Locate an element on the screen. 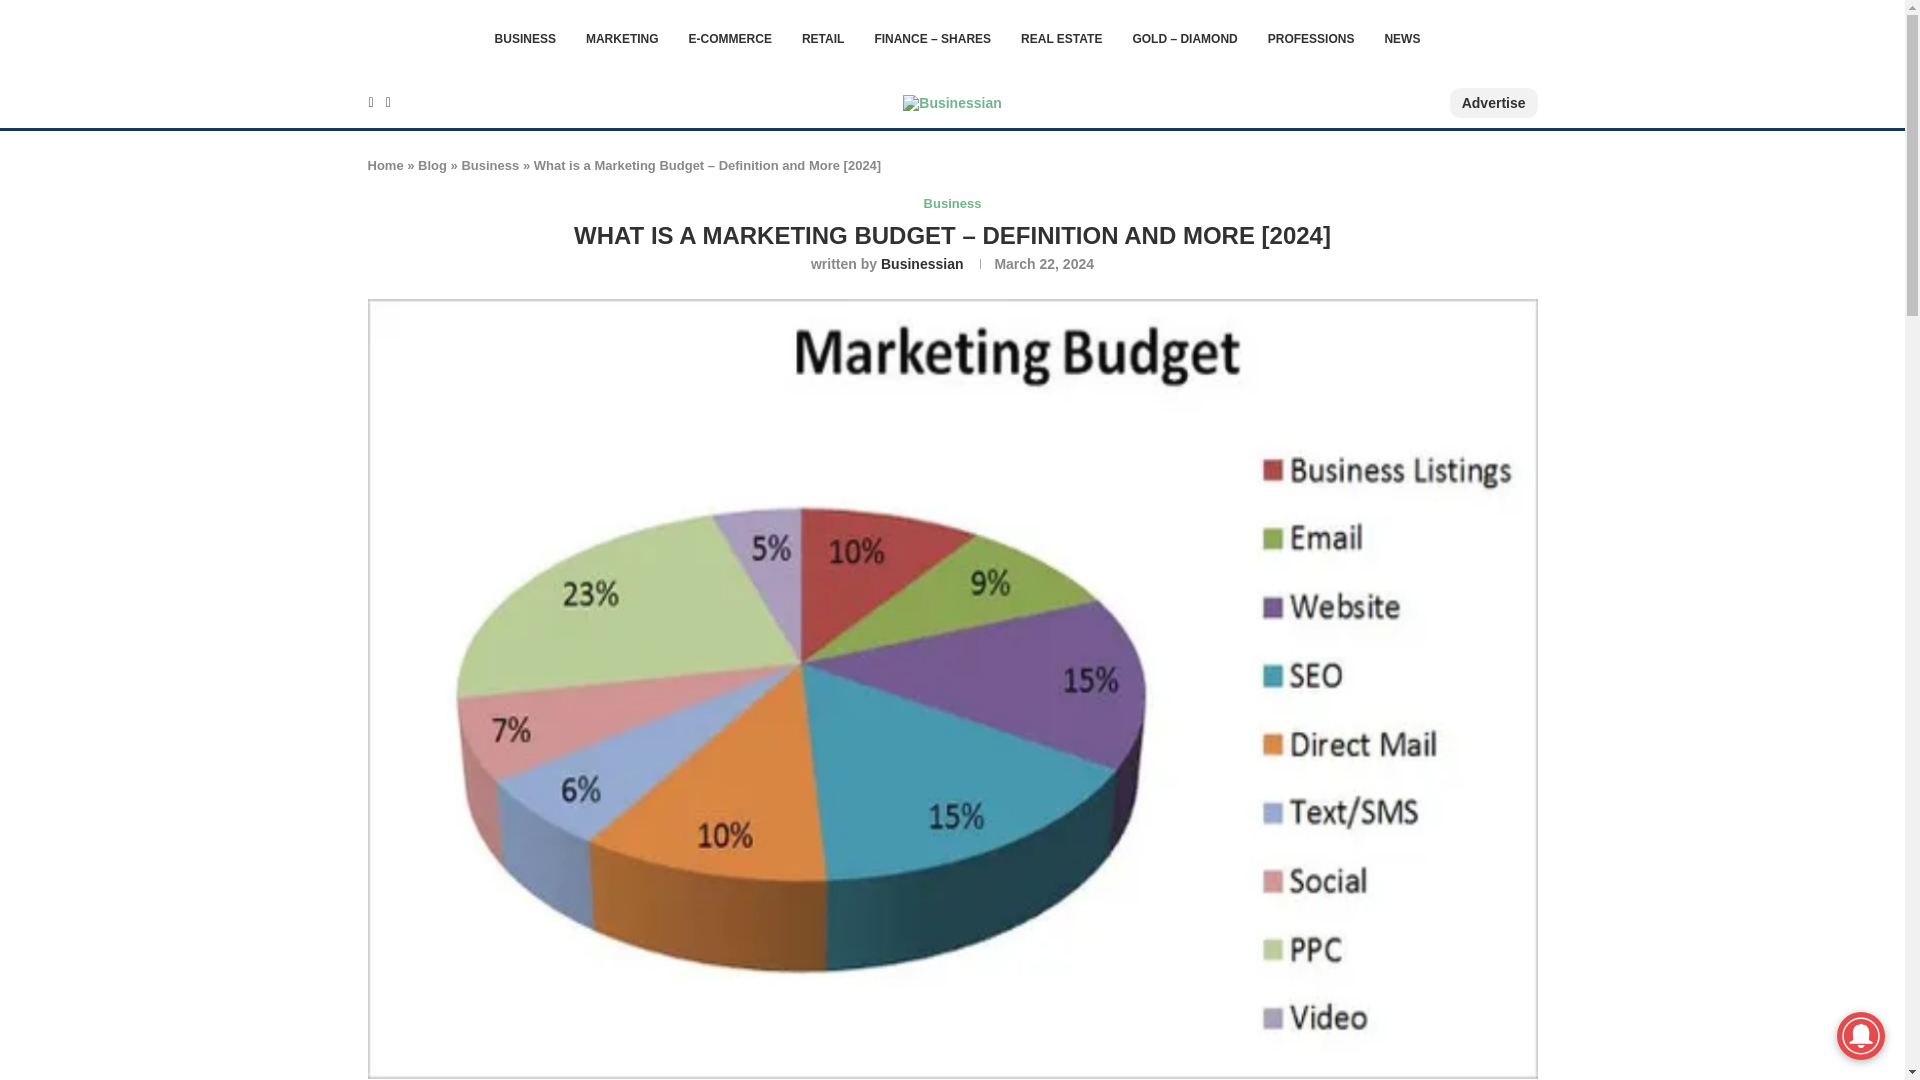 The width and height of the screenshot is (1920, 1080). E-COMMERCE is located at coordinates (730, 38).